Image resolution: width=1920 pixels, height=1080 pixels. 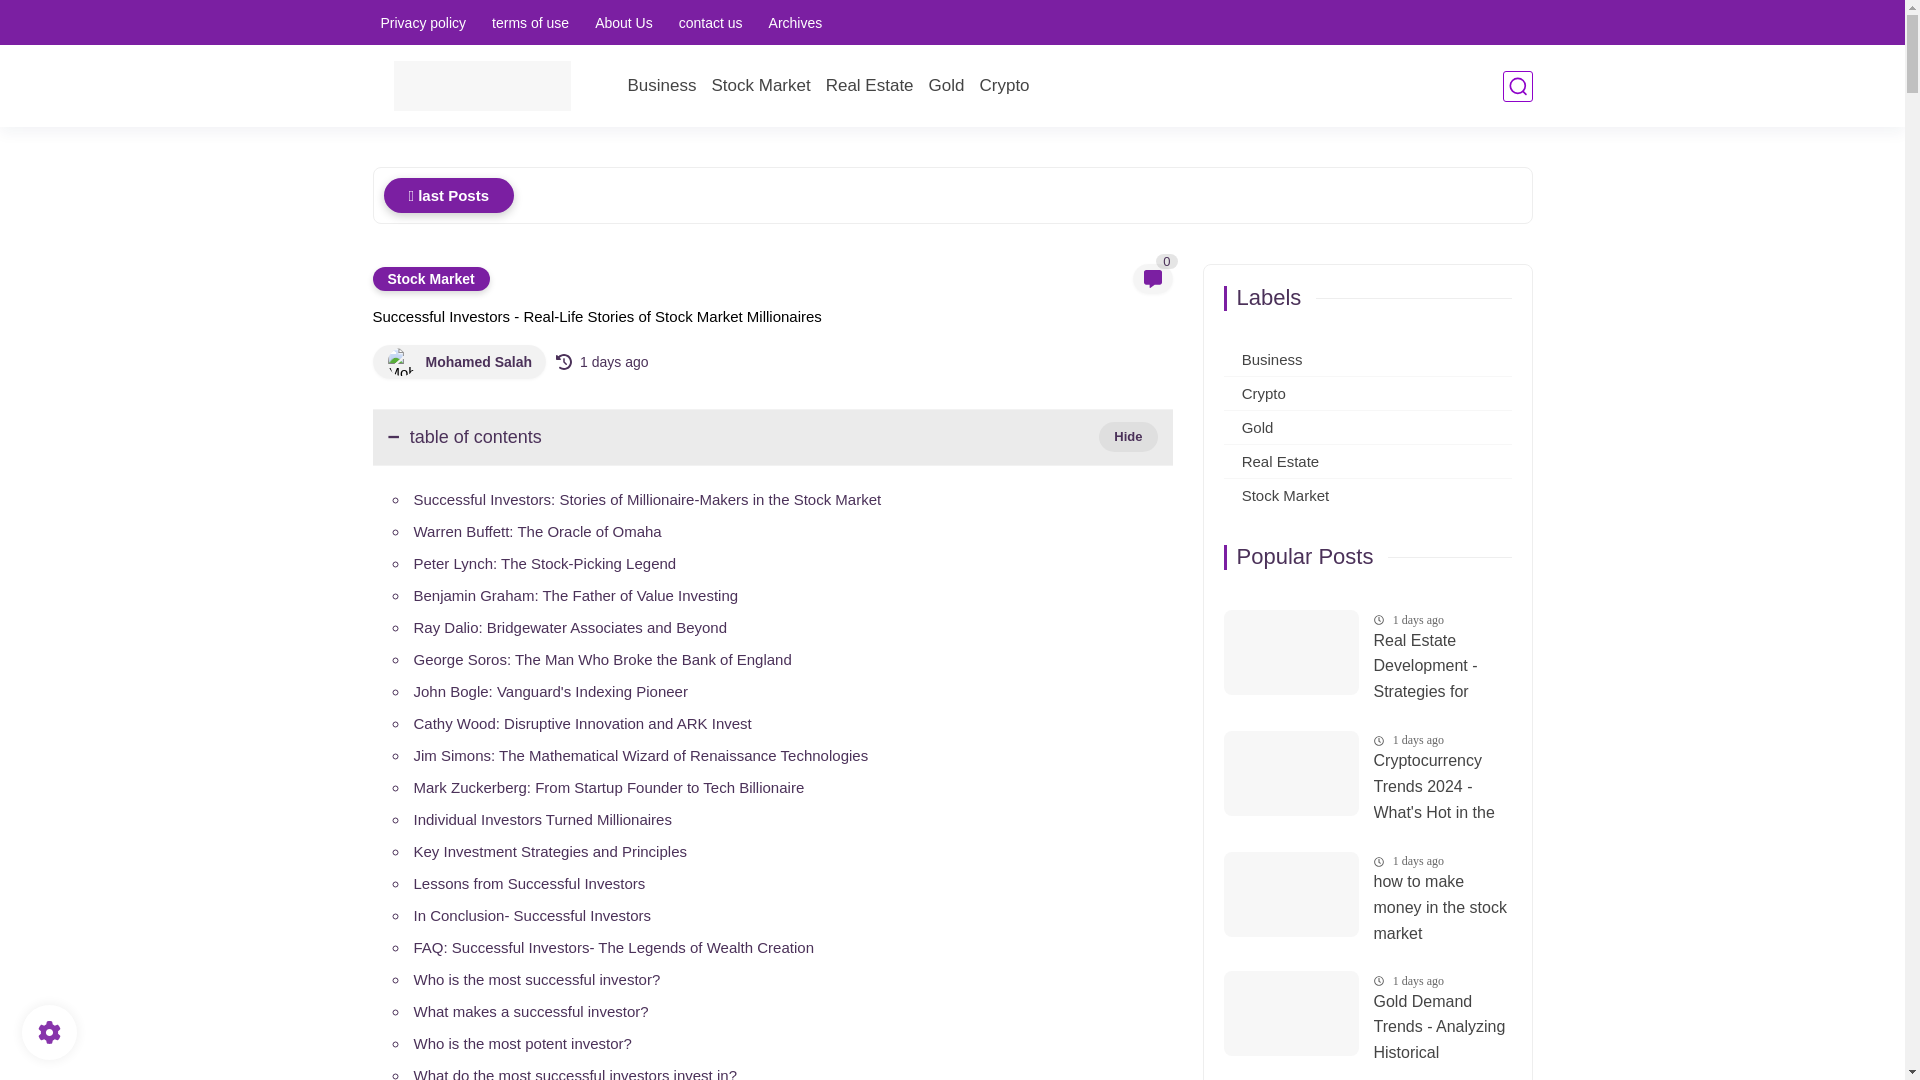 What do you see at coordinates (869, 86) in the screenshot?
I see `Real Estate` at bounding box center [869, 86].